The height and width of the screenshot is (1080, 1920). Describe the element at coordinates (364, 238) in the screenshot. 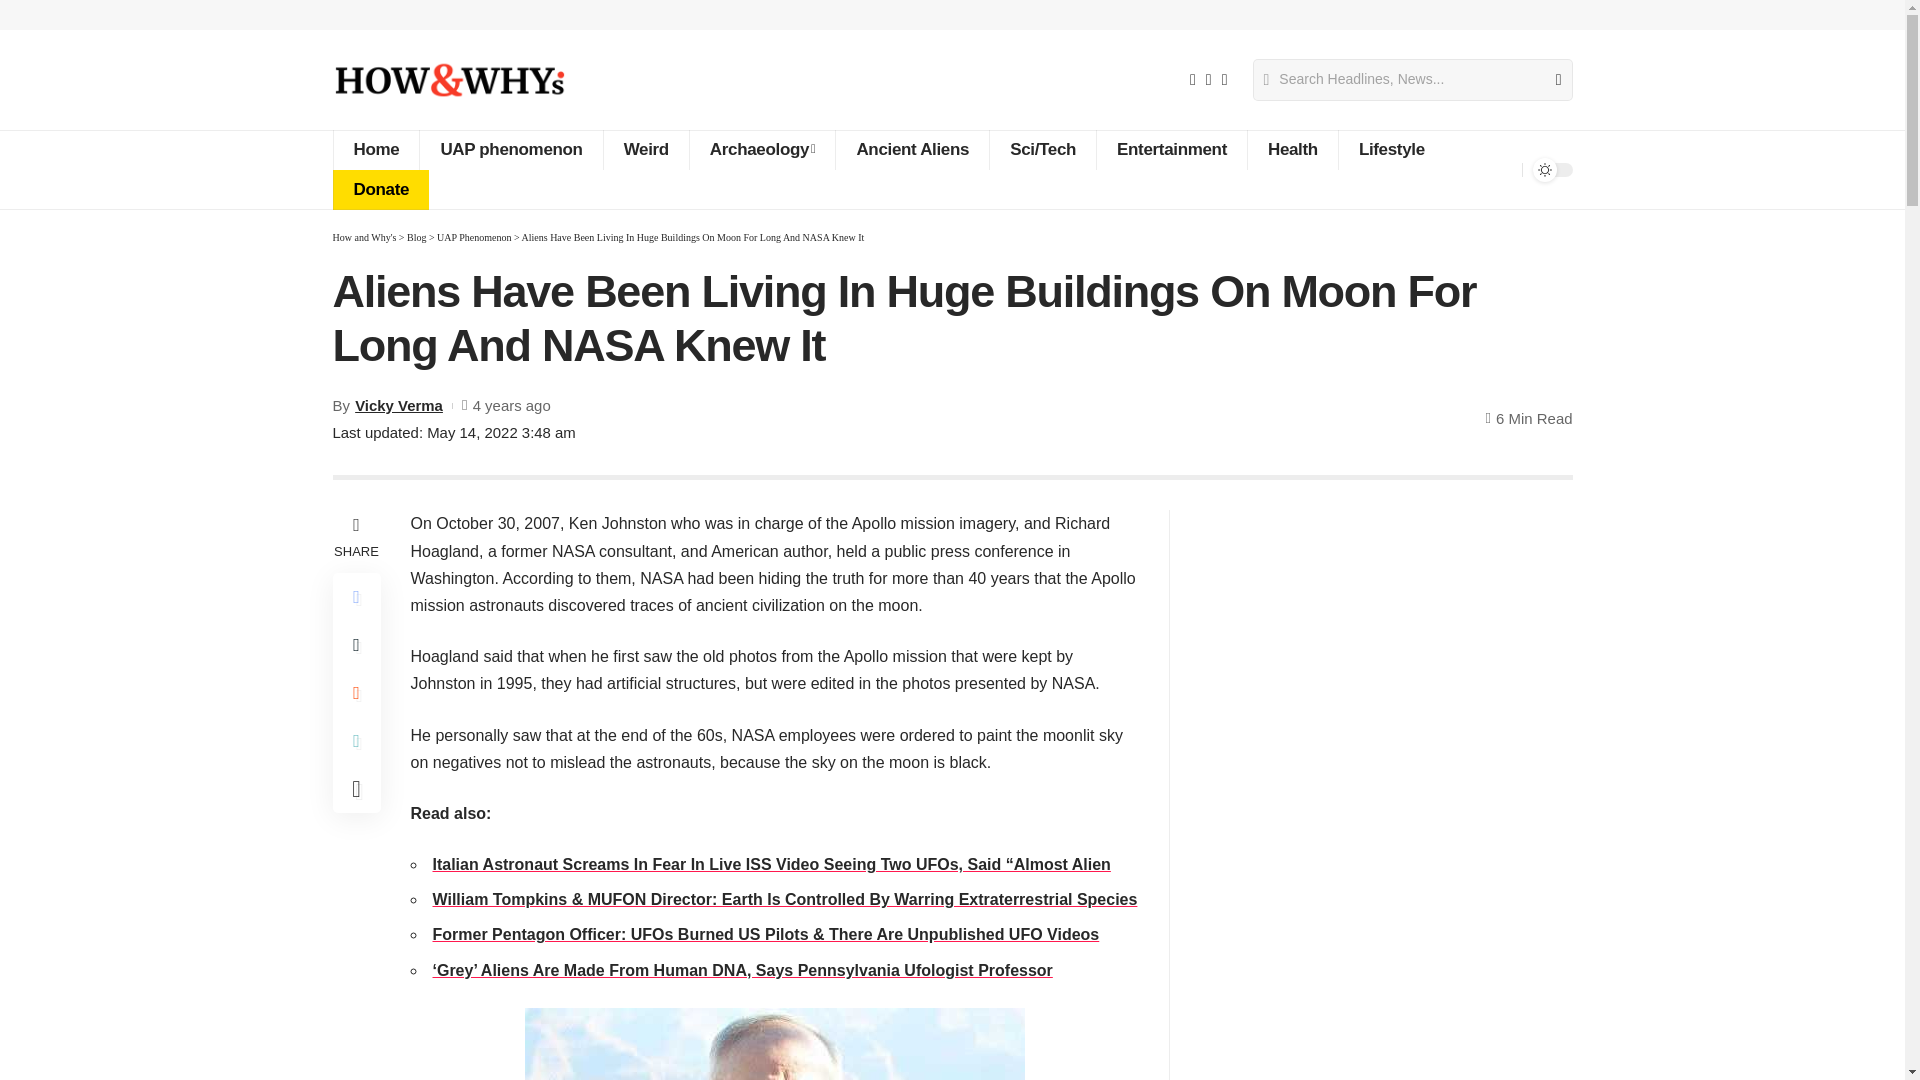

I see `Go to How and Why's.` at that location.